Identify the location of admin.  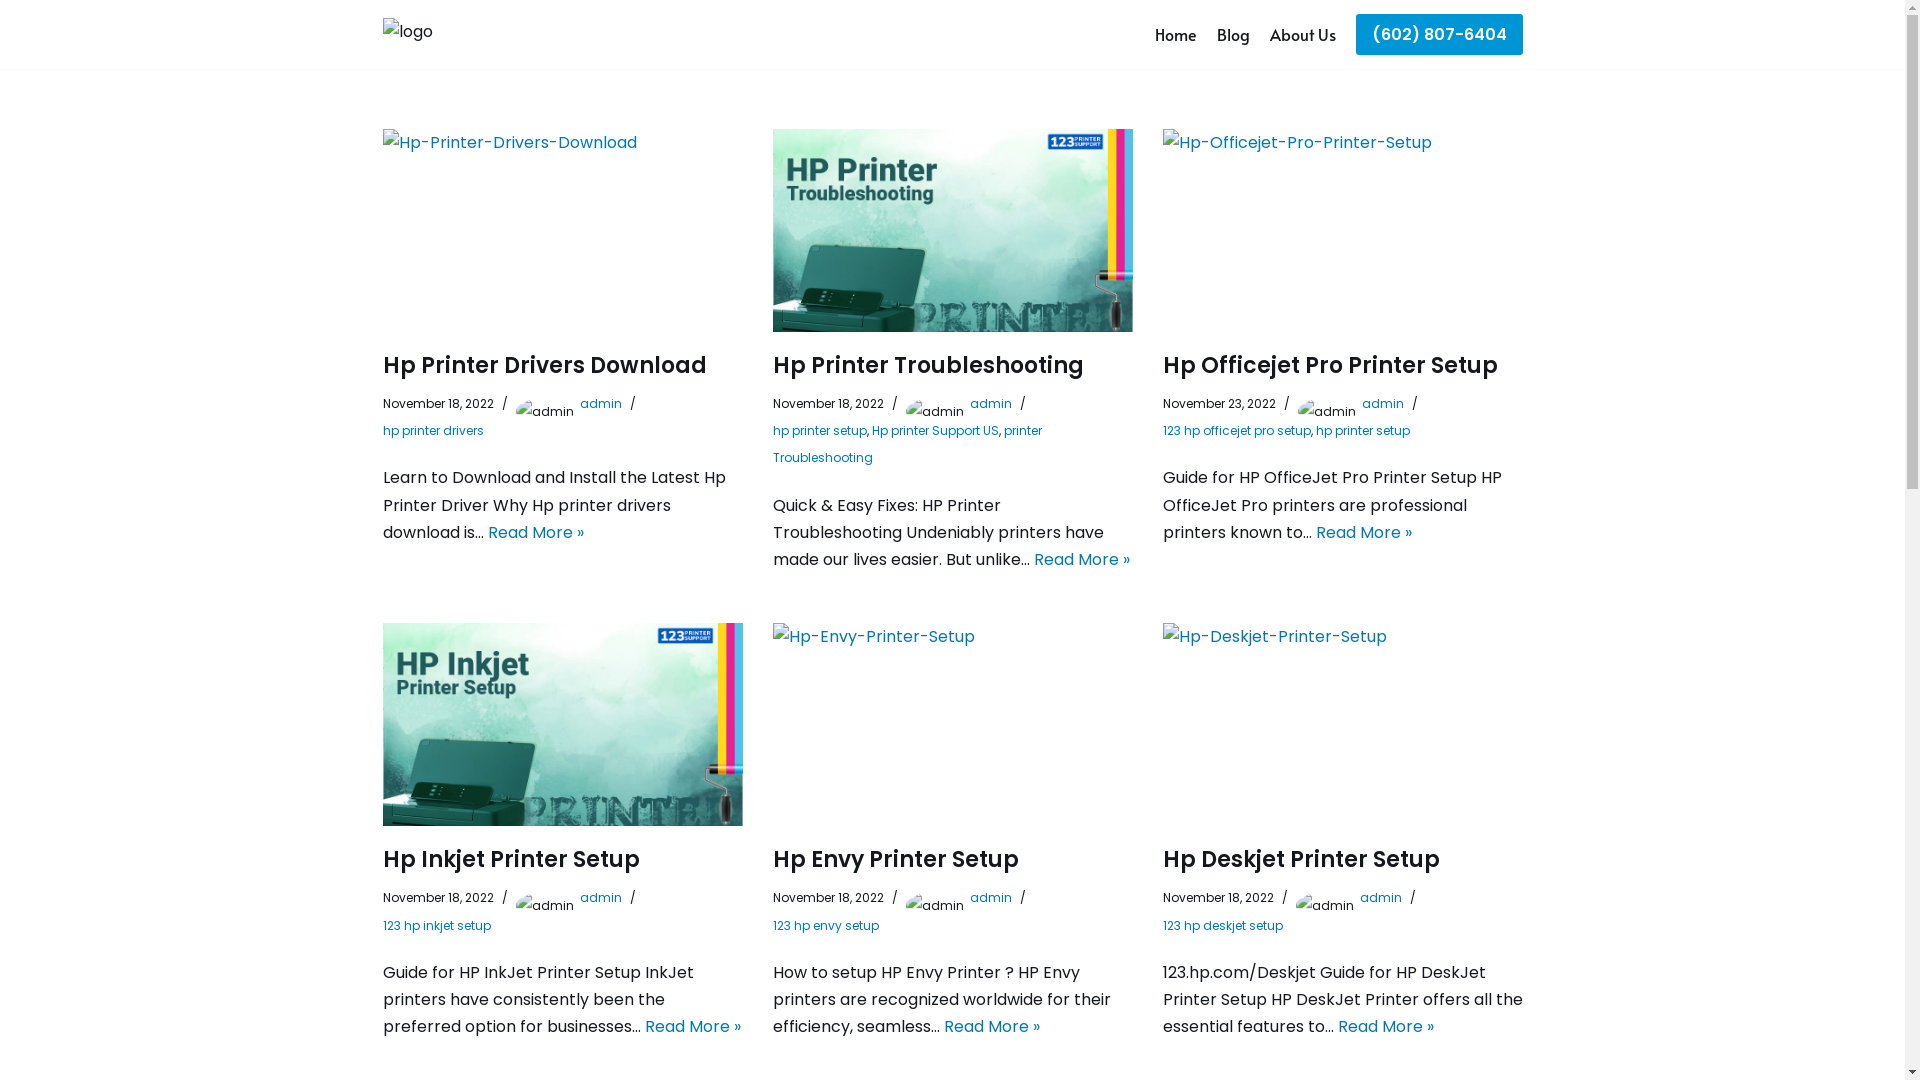
(1381, 898).